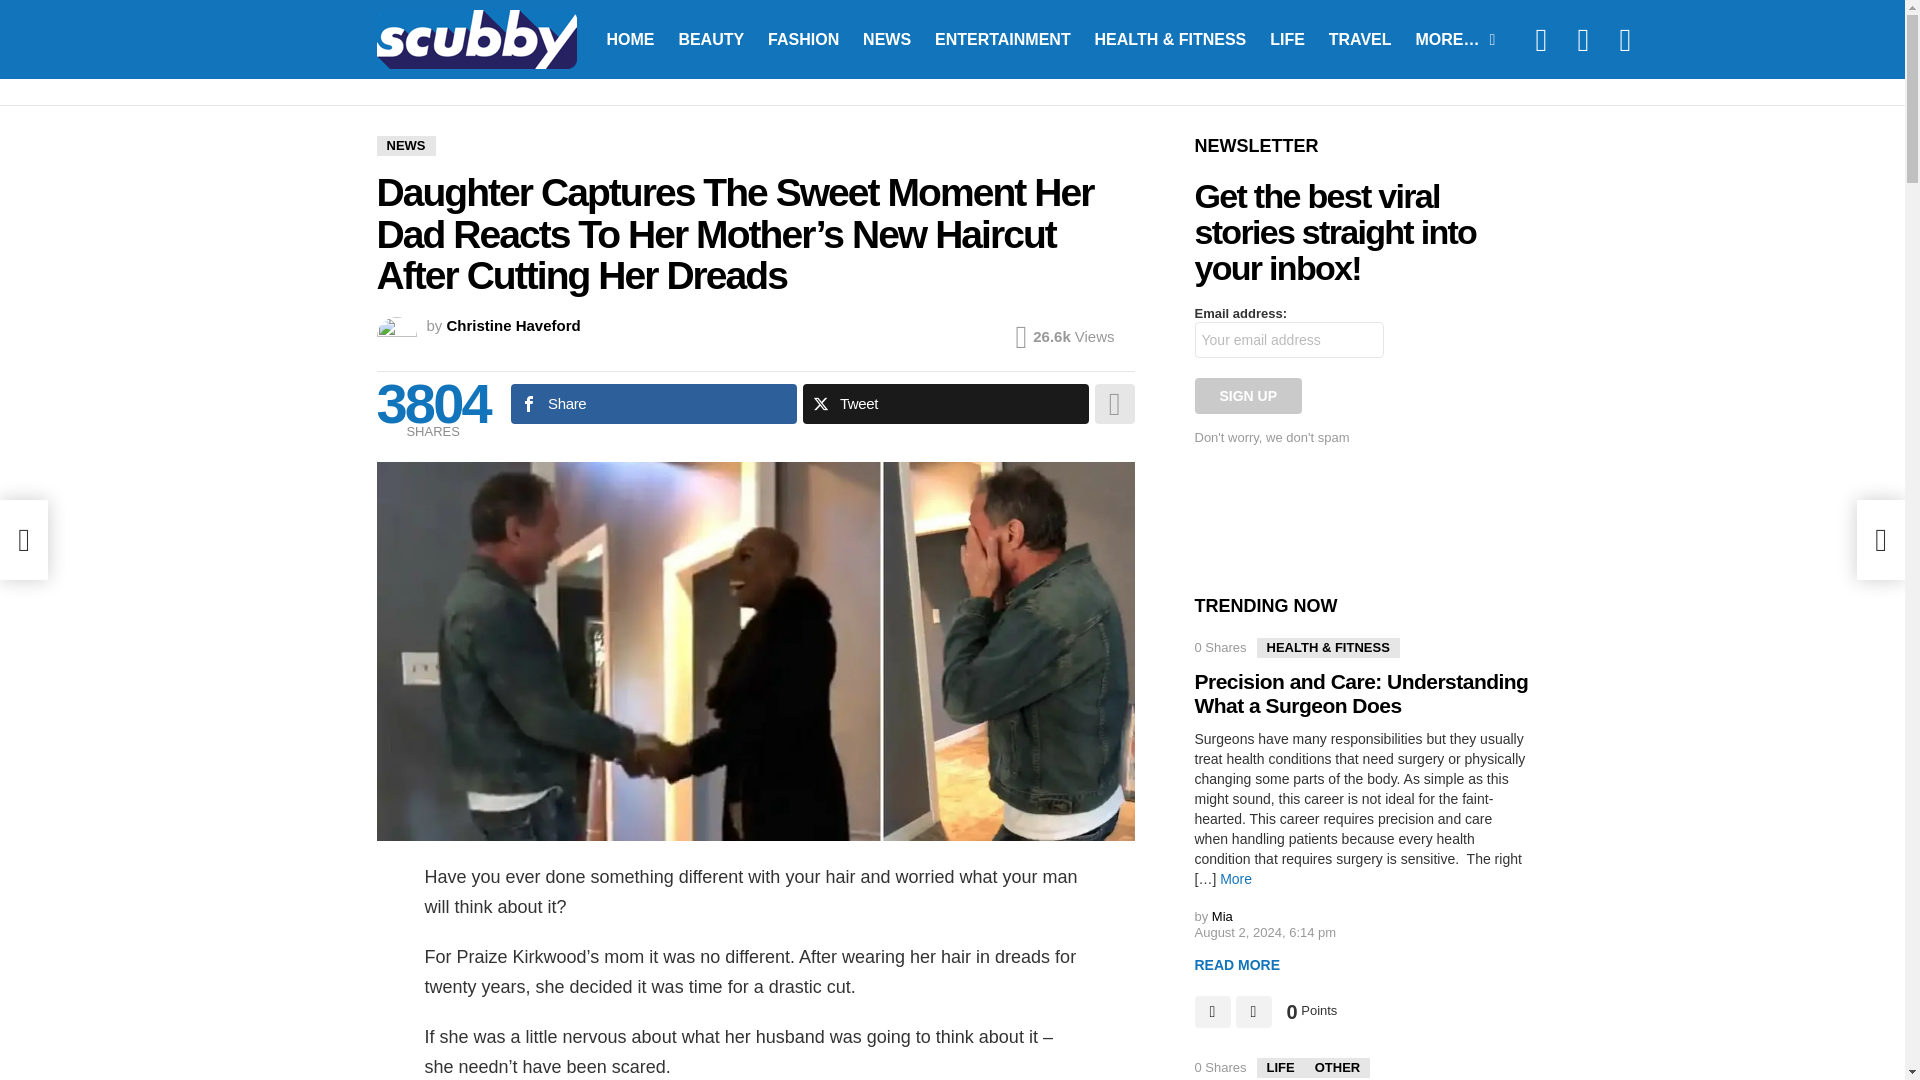  I want to click on Christine Haveford, so click(514, 325).